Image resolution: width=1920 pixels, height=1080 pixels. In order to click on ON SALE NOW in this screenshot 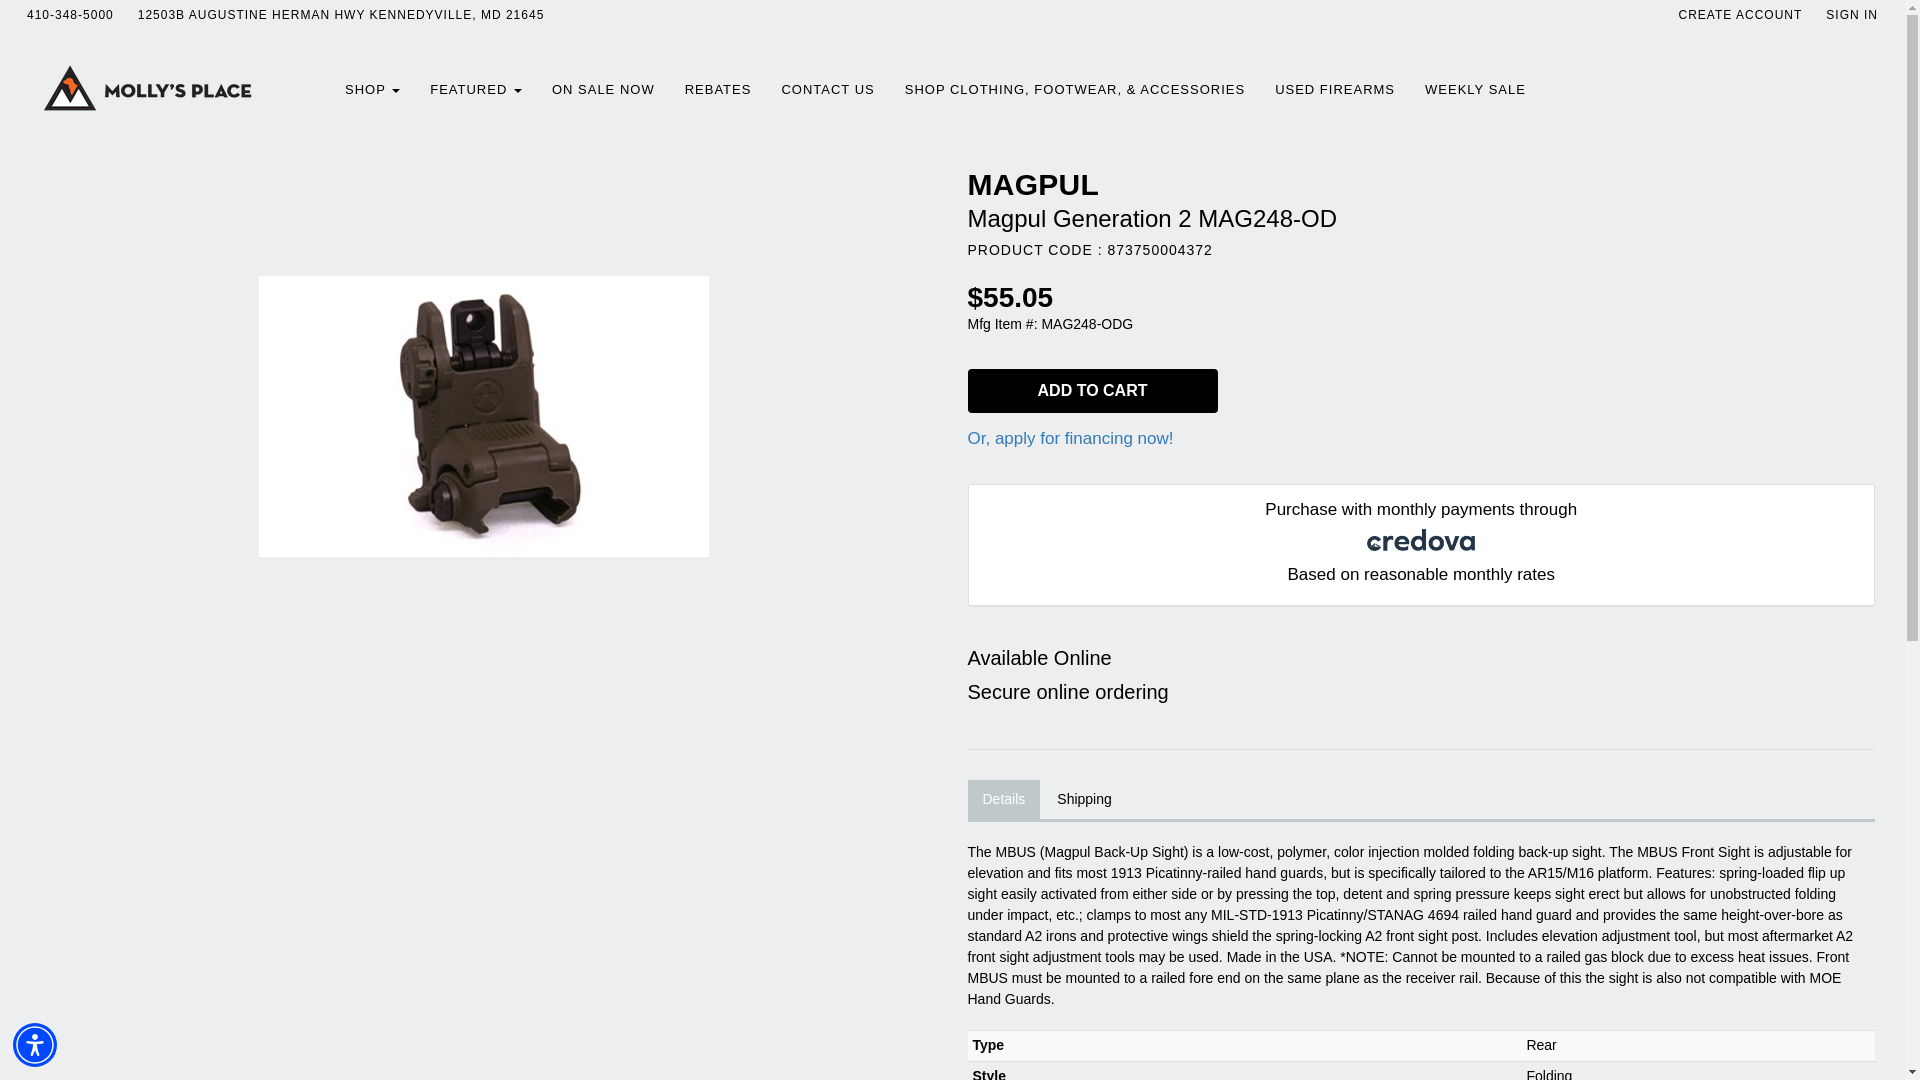, I will do `click(604, 90)`.